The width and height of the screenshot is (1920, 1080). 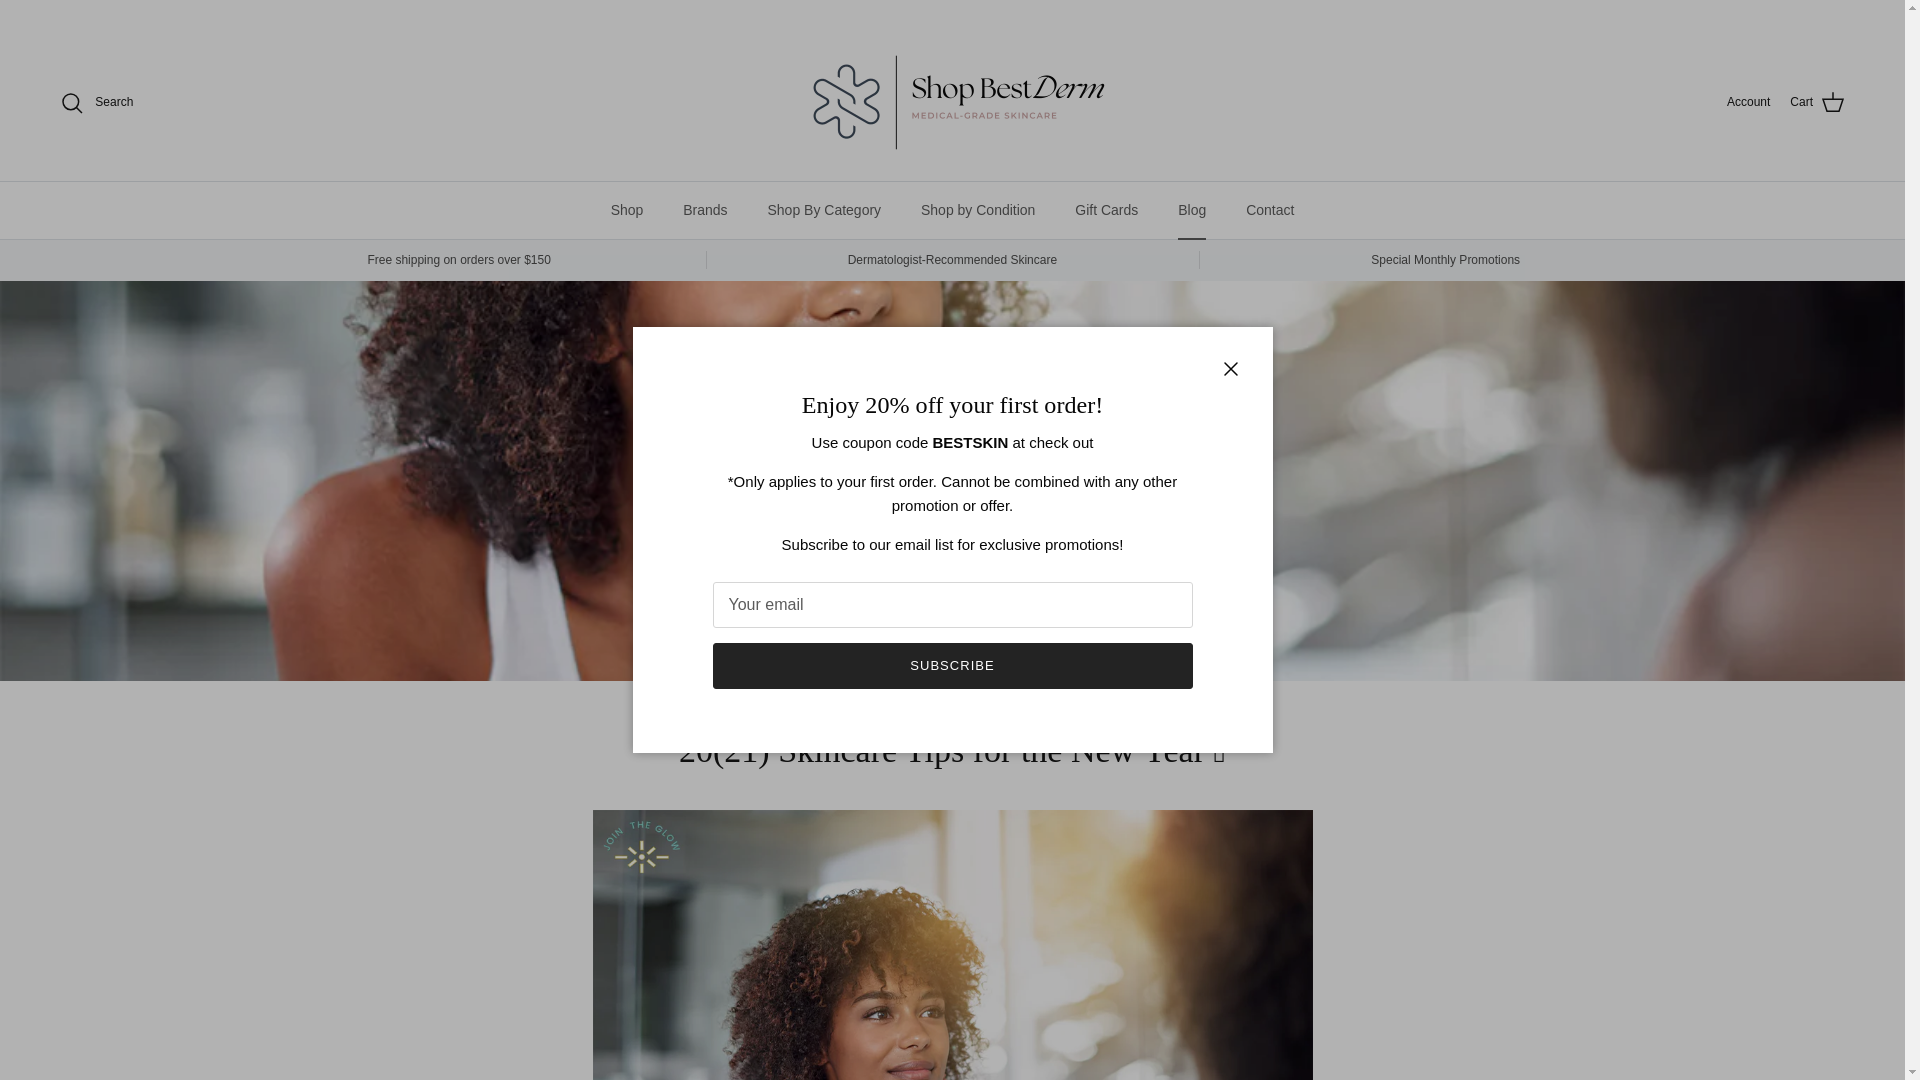 What do you see at coordinates (628, 210) in the screenshot?
I see `Shop` at bounding box center [628, 210].